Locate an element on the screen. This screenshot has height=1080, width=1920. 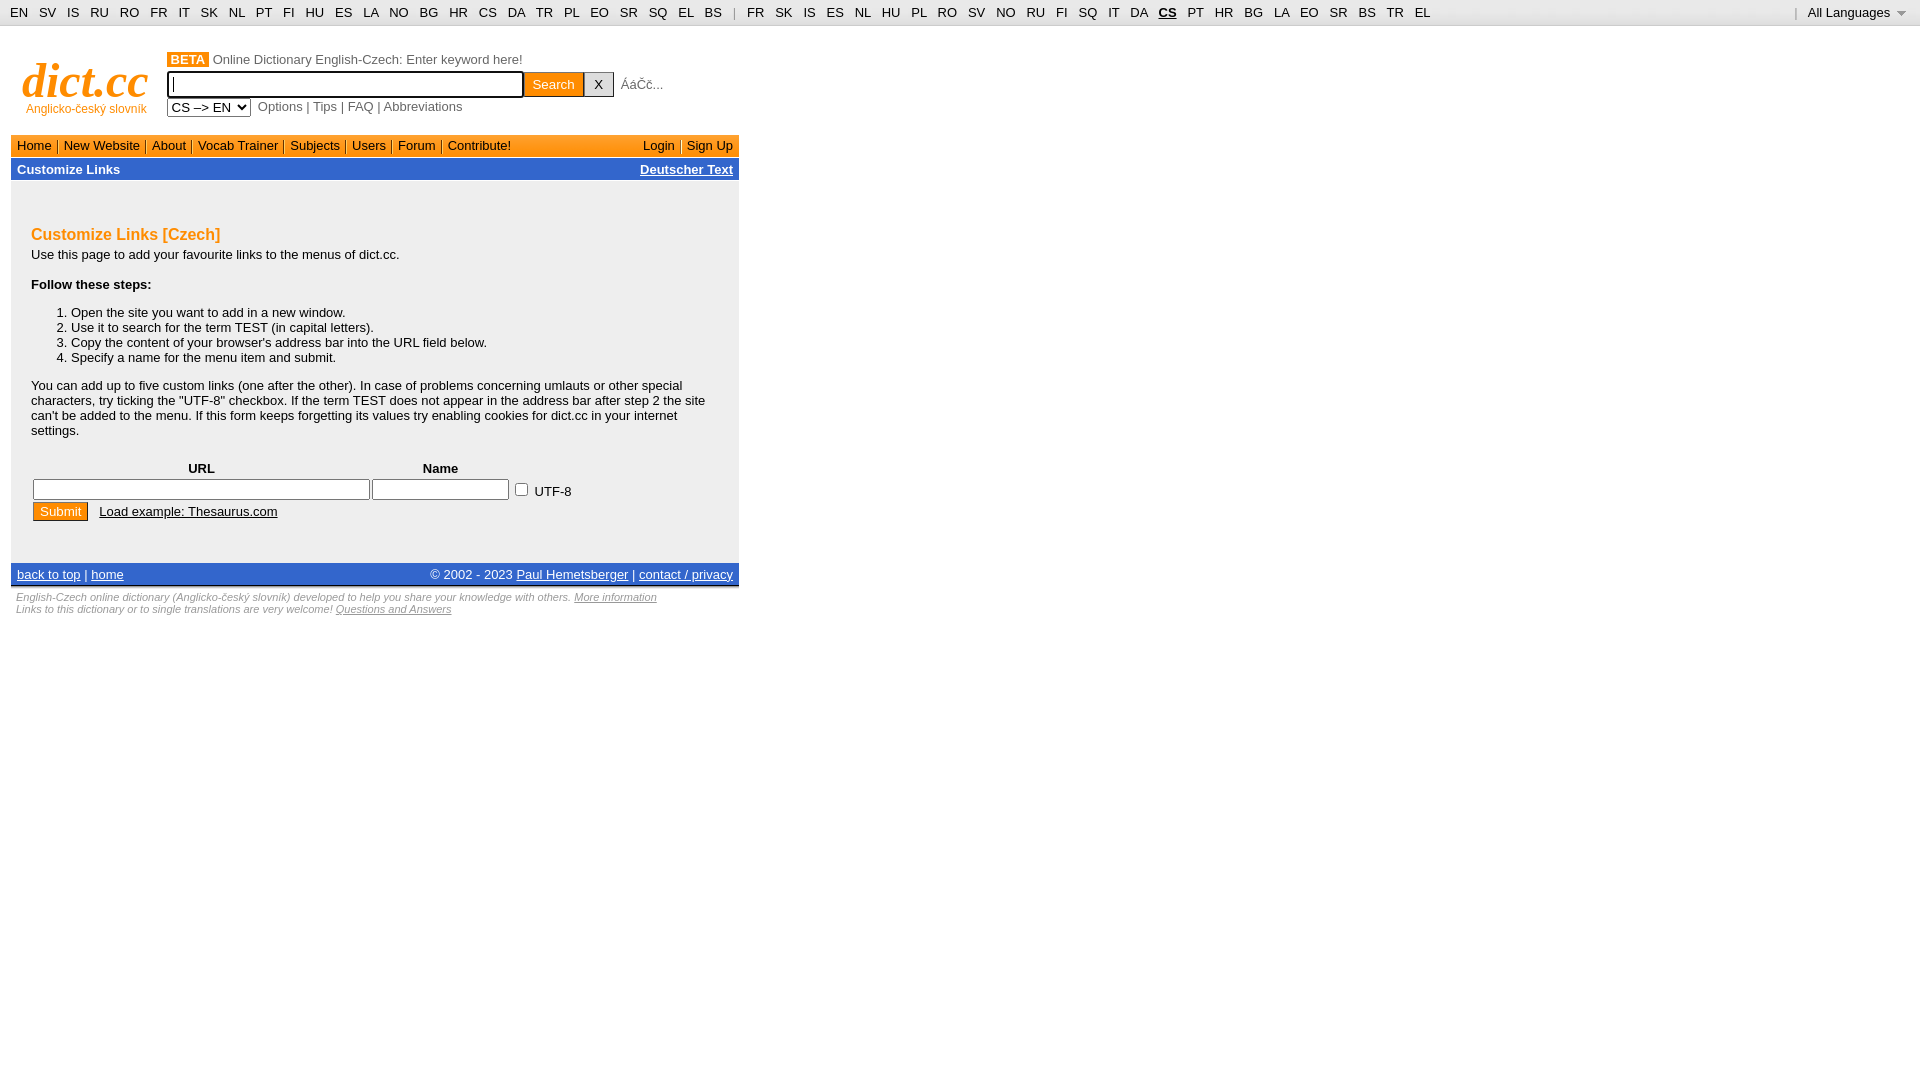
PT is located at coordinates (1195, 12).